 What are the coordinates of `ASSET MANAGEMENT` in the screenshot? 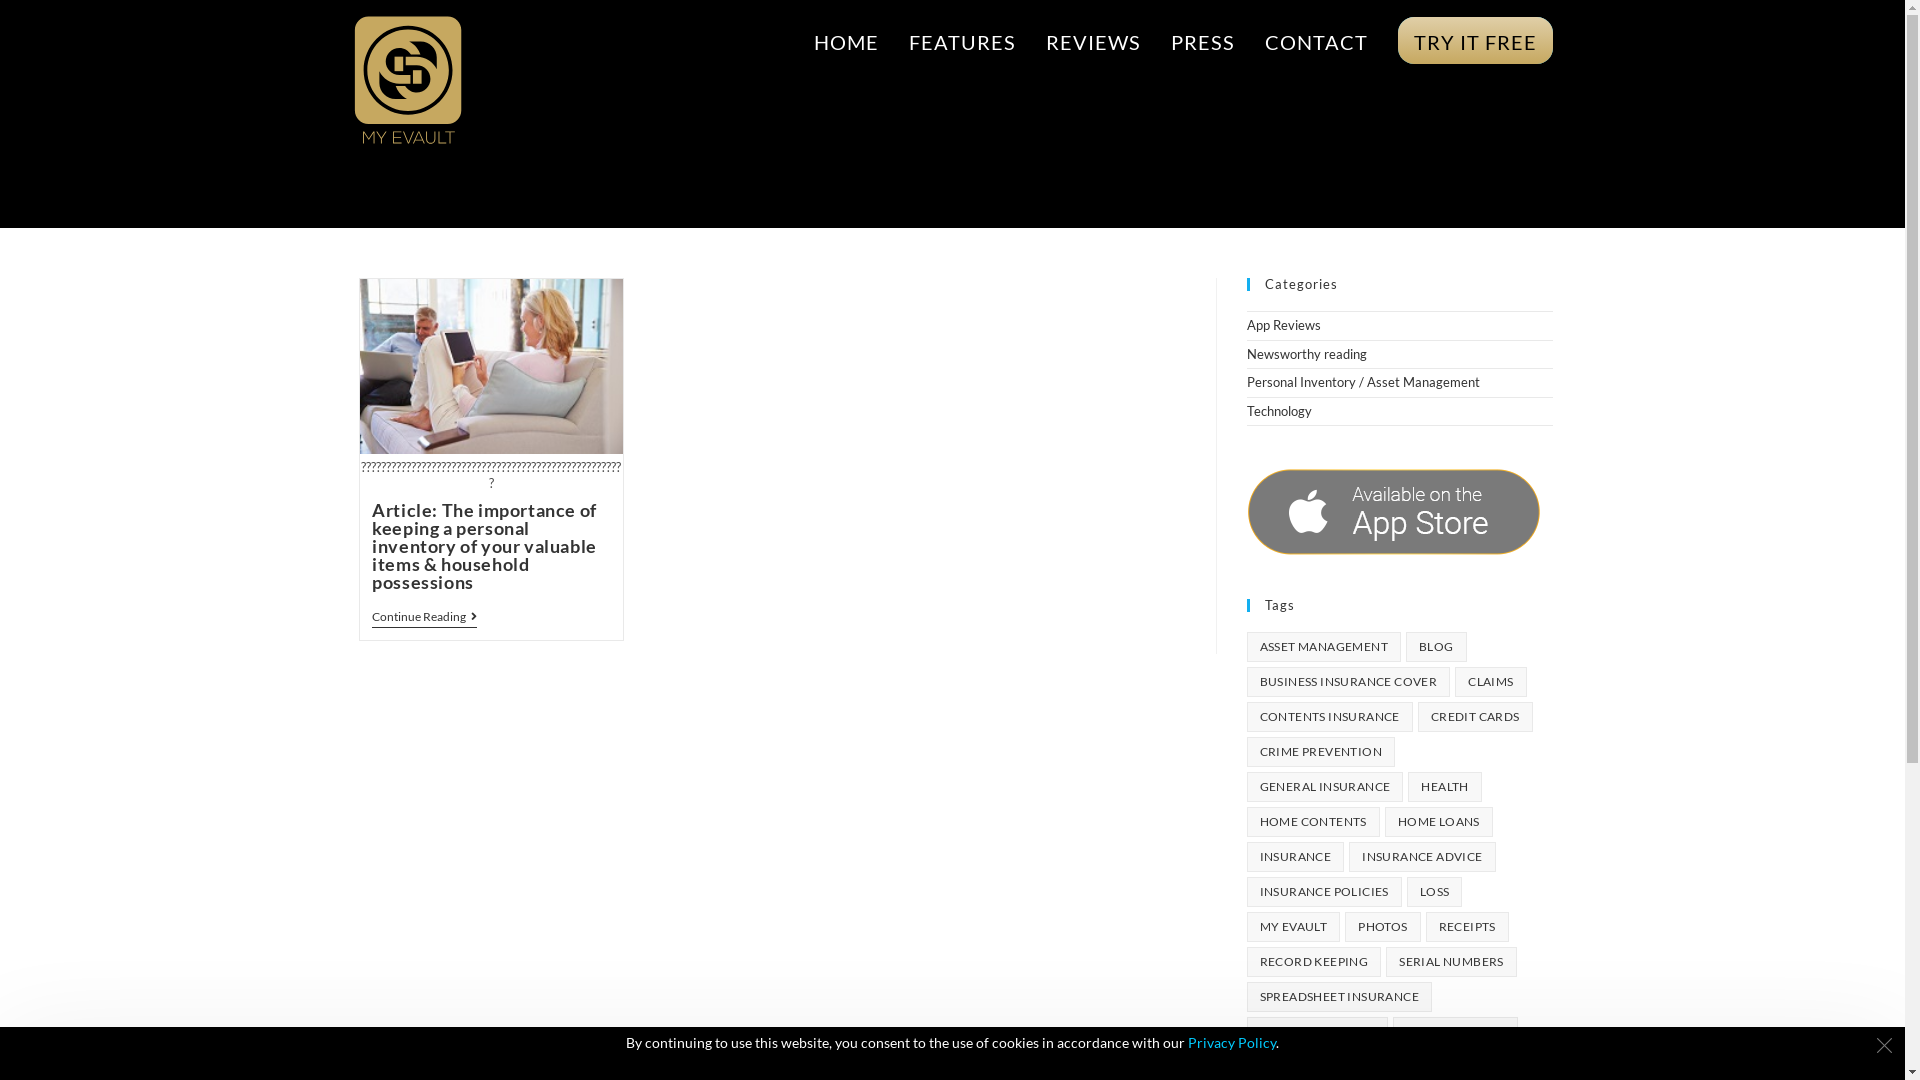 It's located at (1323, 647).